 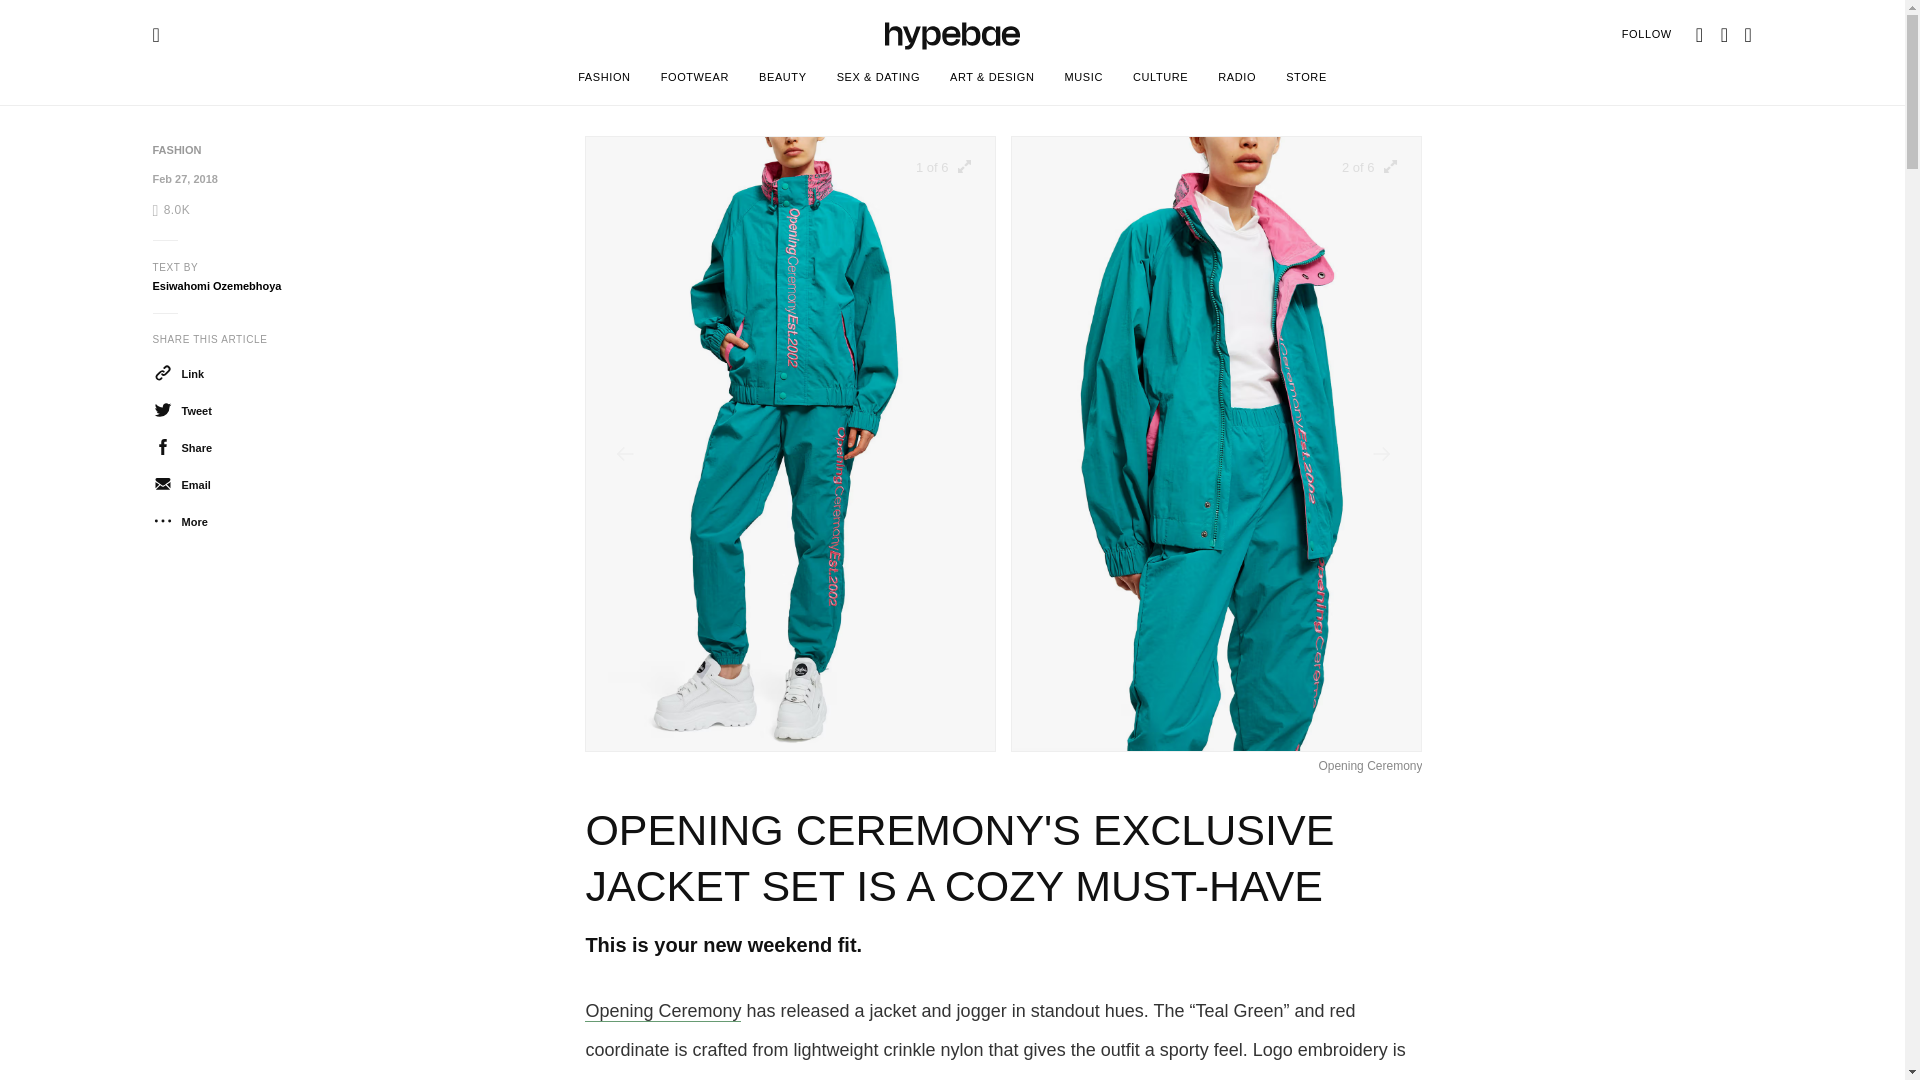 I want to click on FASHION, so click(x=604, y=80).